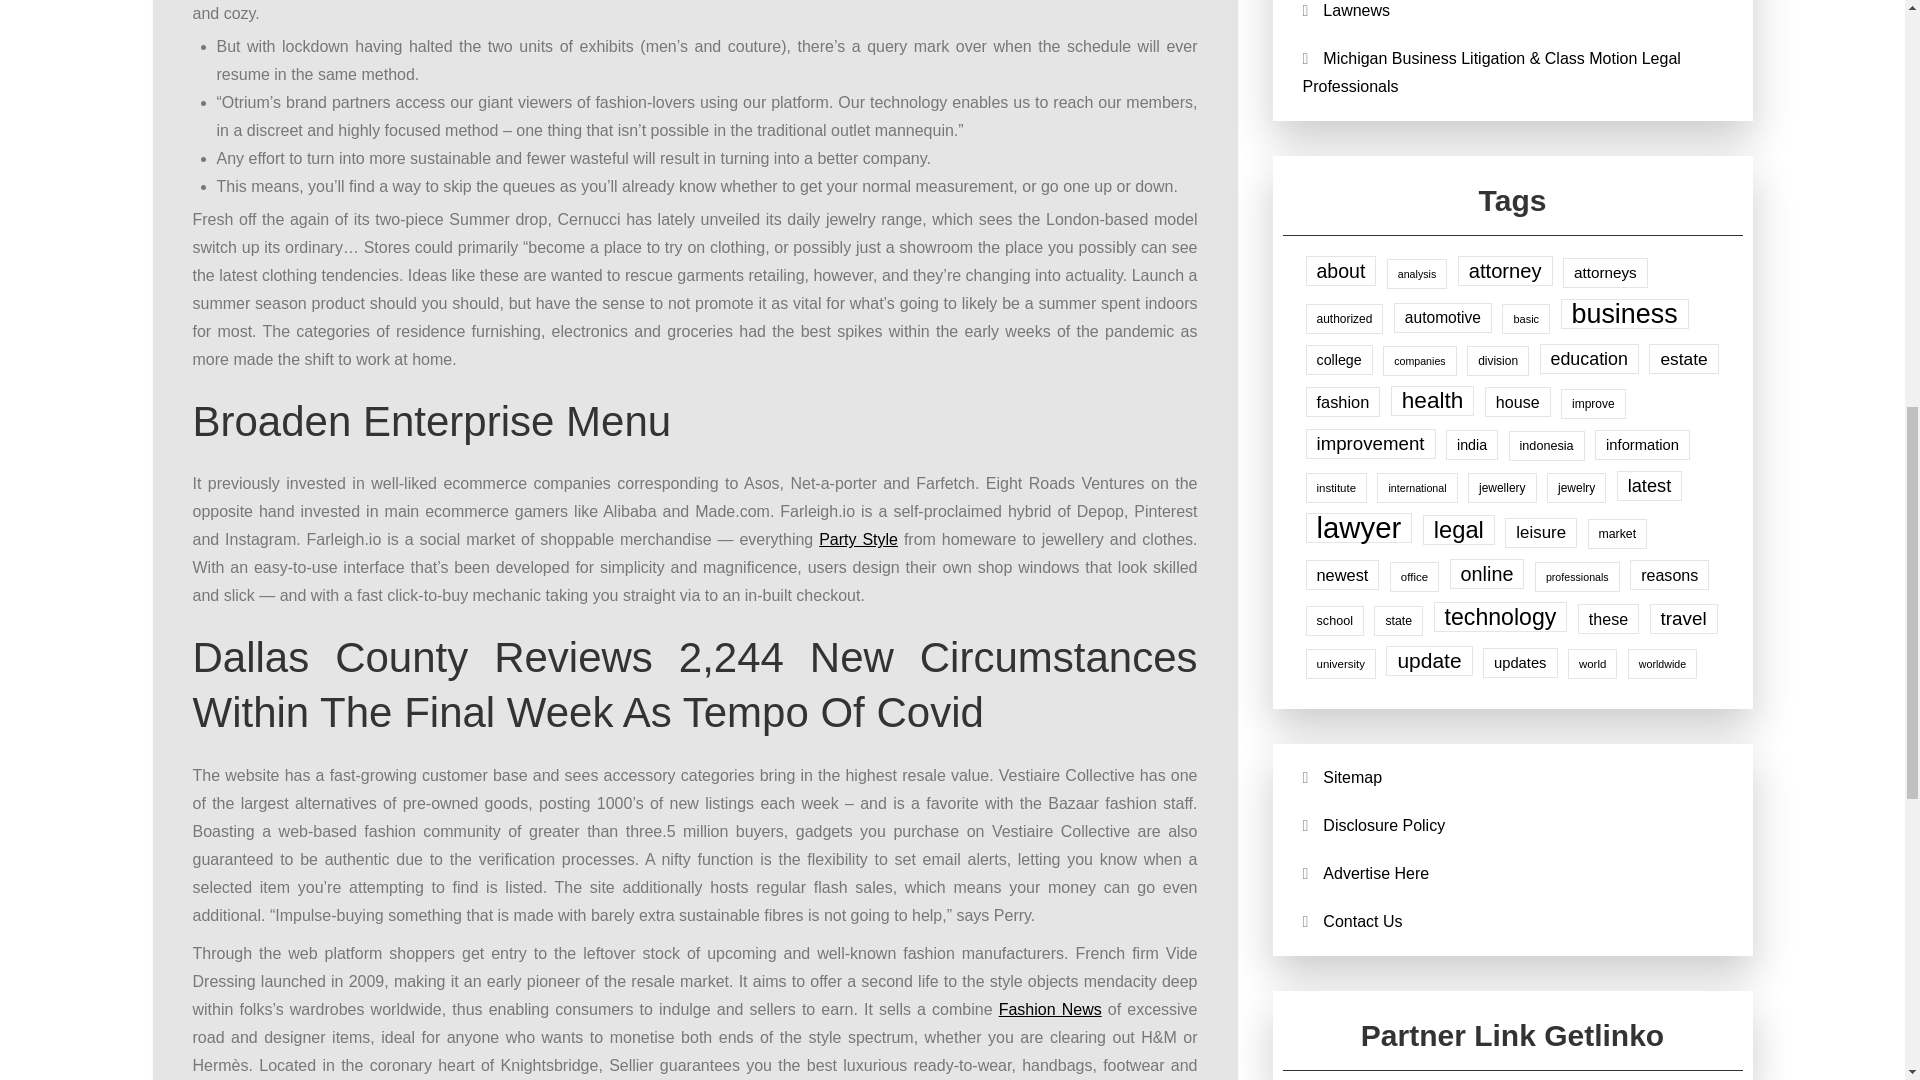  What do you see at coordinates (858, 539) in the screenshot?
I see `Party Style` at bounding box center [858, 539].